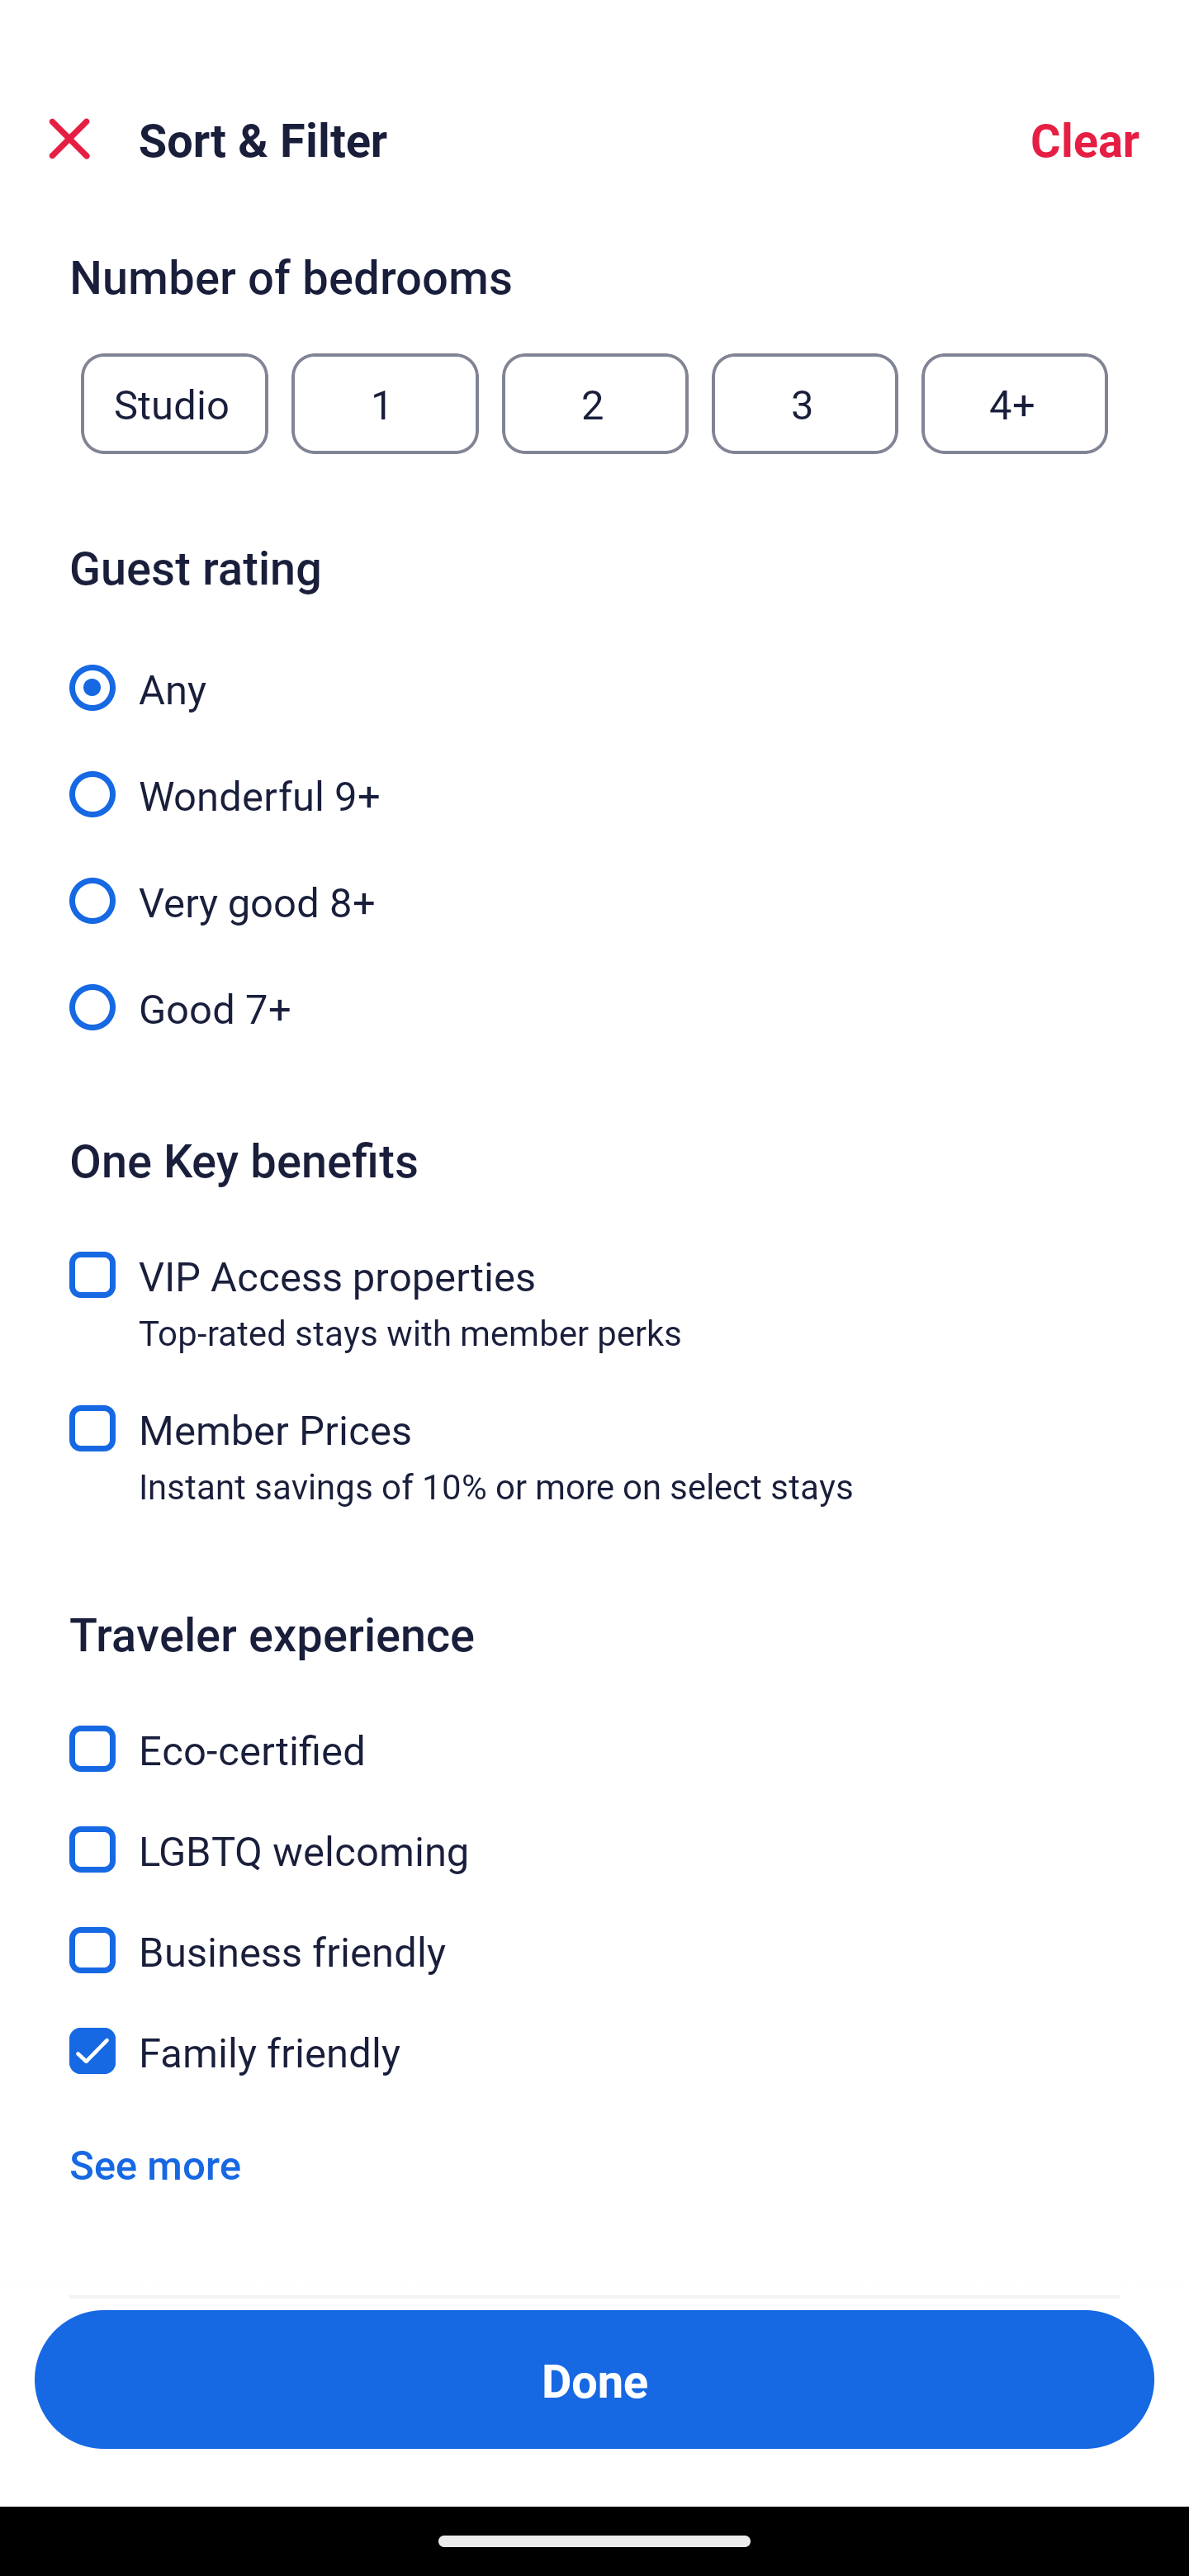  What do you see at coordinates (594, 2379) in the screenshot?
I see `Apply and close Sort and Filter Done` at bounding box center [594, 2379].